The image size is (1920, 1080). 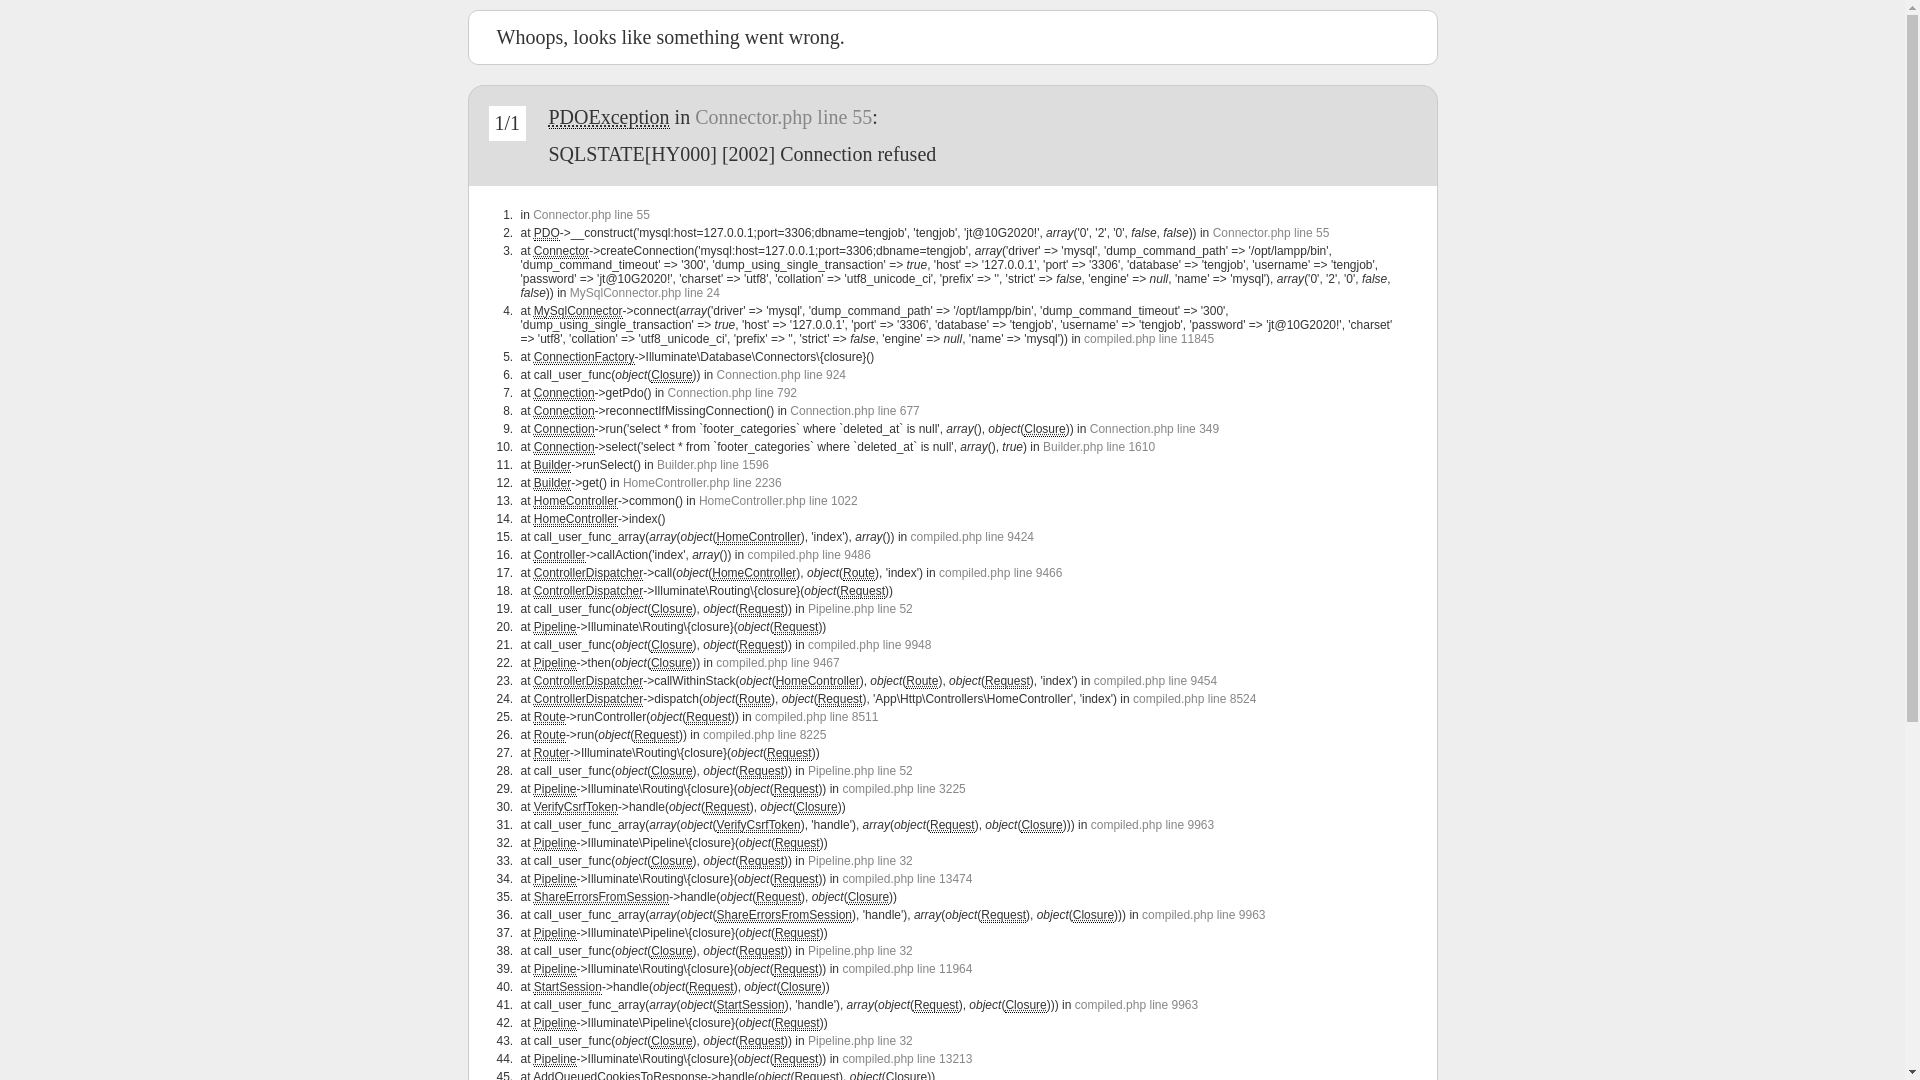 What do you see at coordinates (1149, 339) in the screenshot?
I see `compiled.php line 11845` at bounding box center [1149, 339].